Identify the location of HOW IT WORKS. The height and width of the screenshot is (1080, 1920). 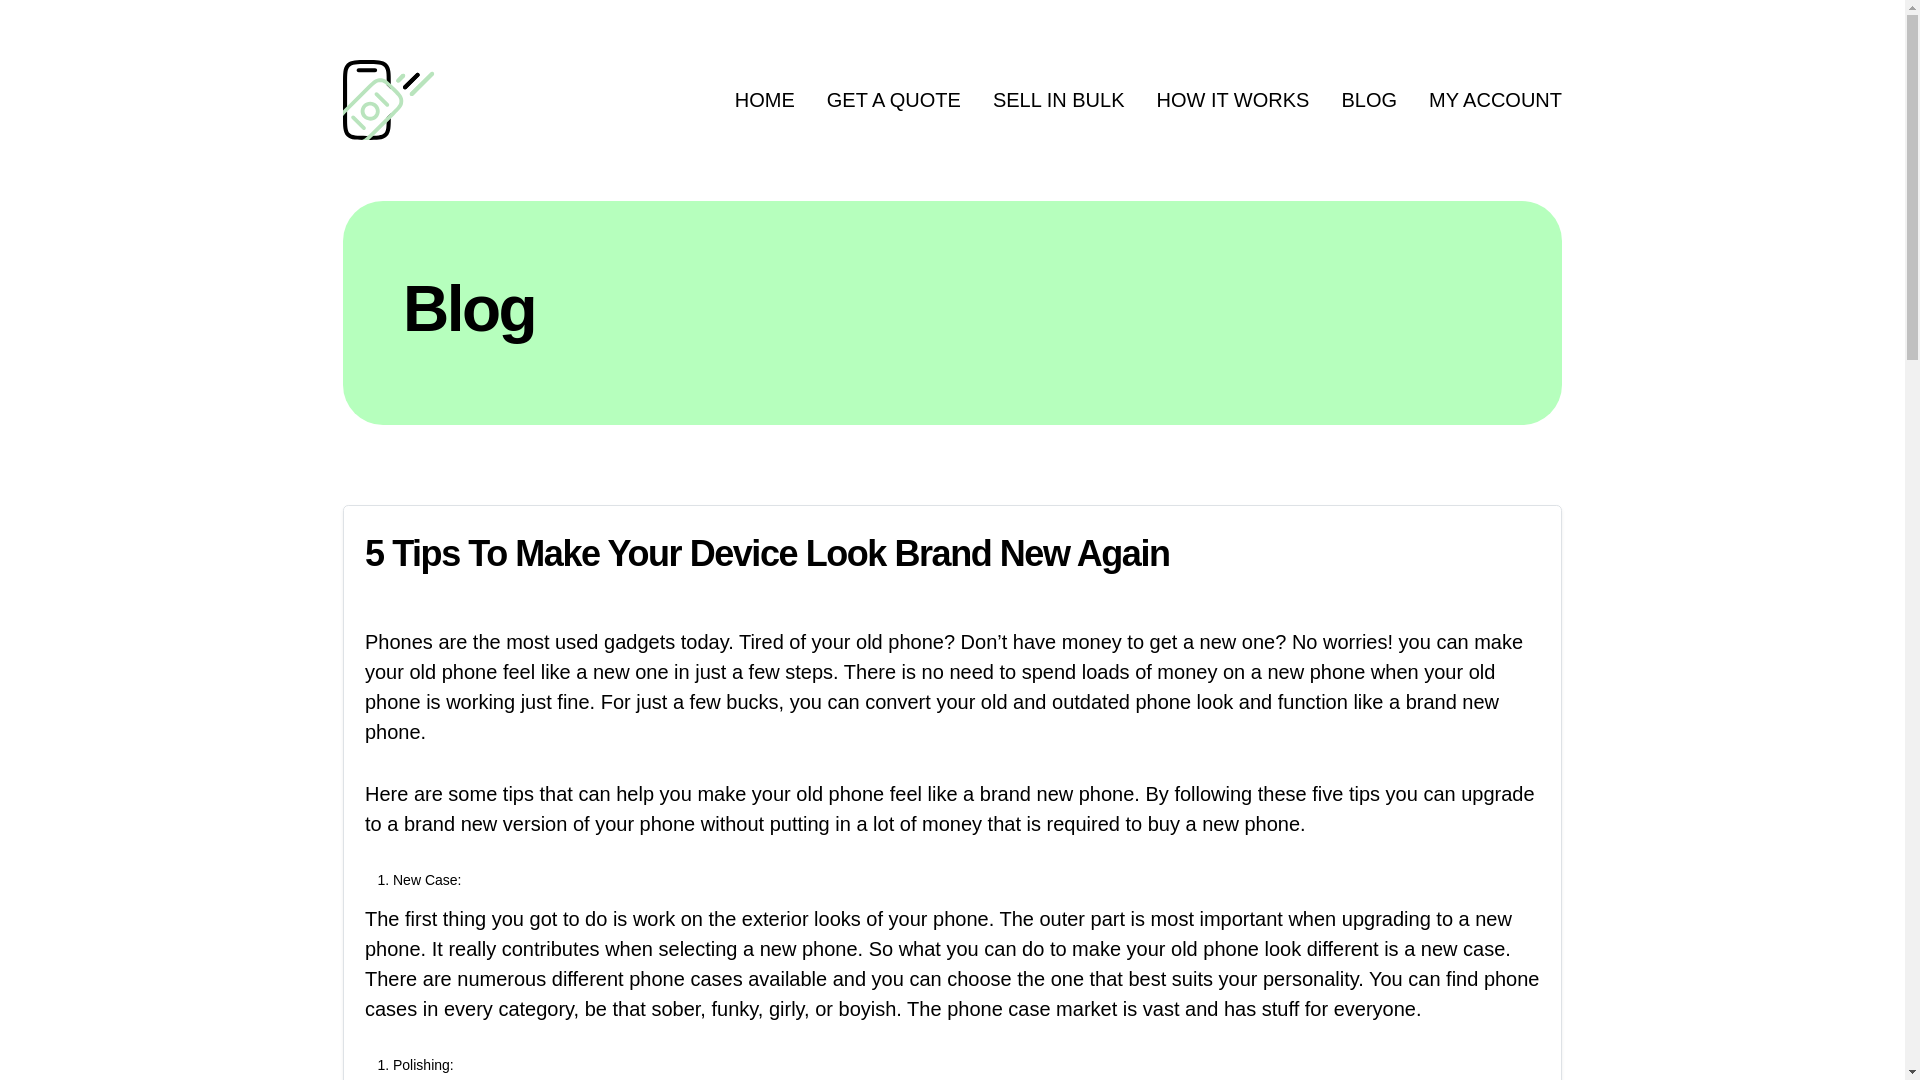
(1232, 102).